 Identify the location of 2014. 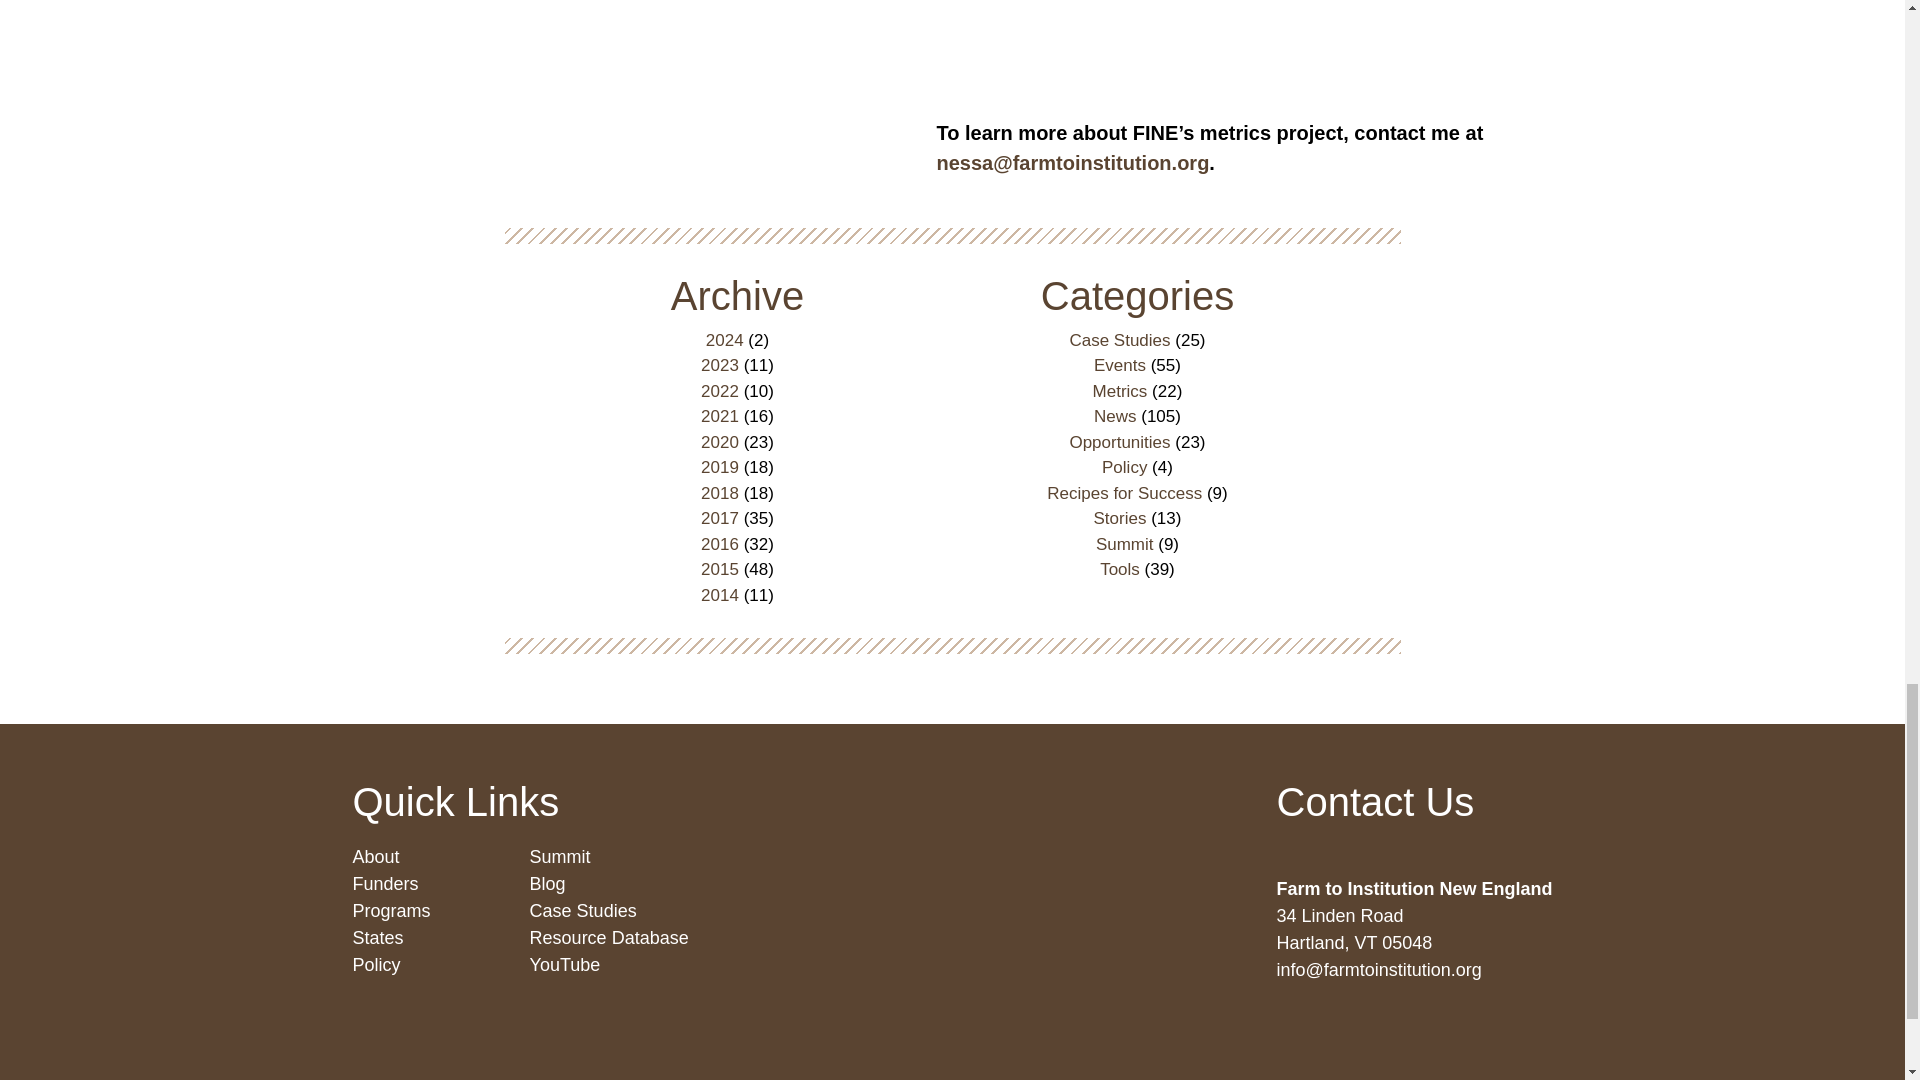
(720, 595).